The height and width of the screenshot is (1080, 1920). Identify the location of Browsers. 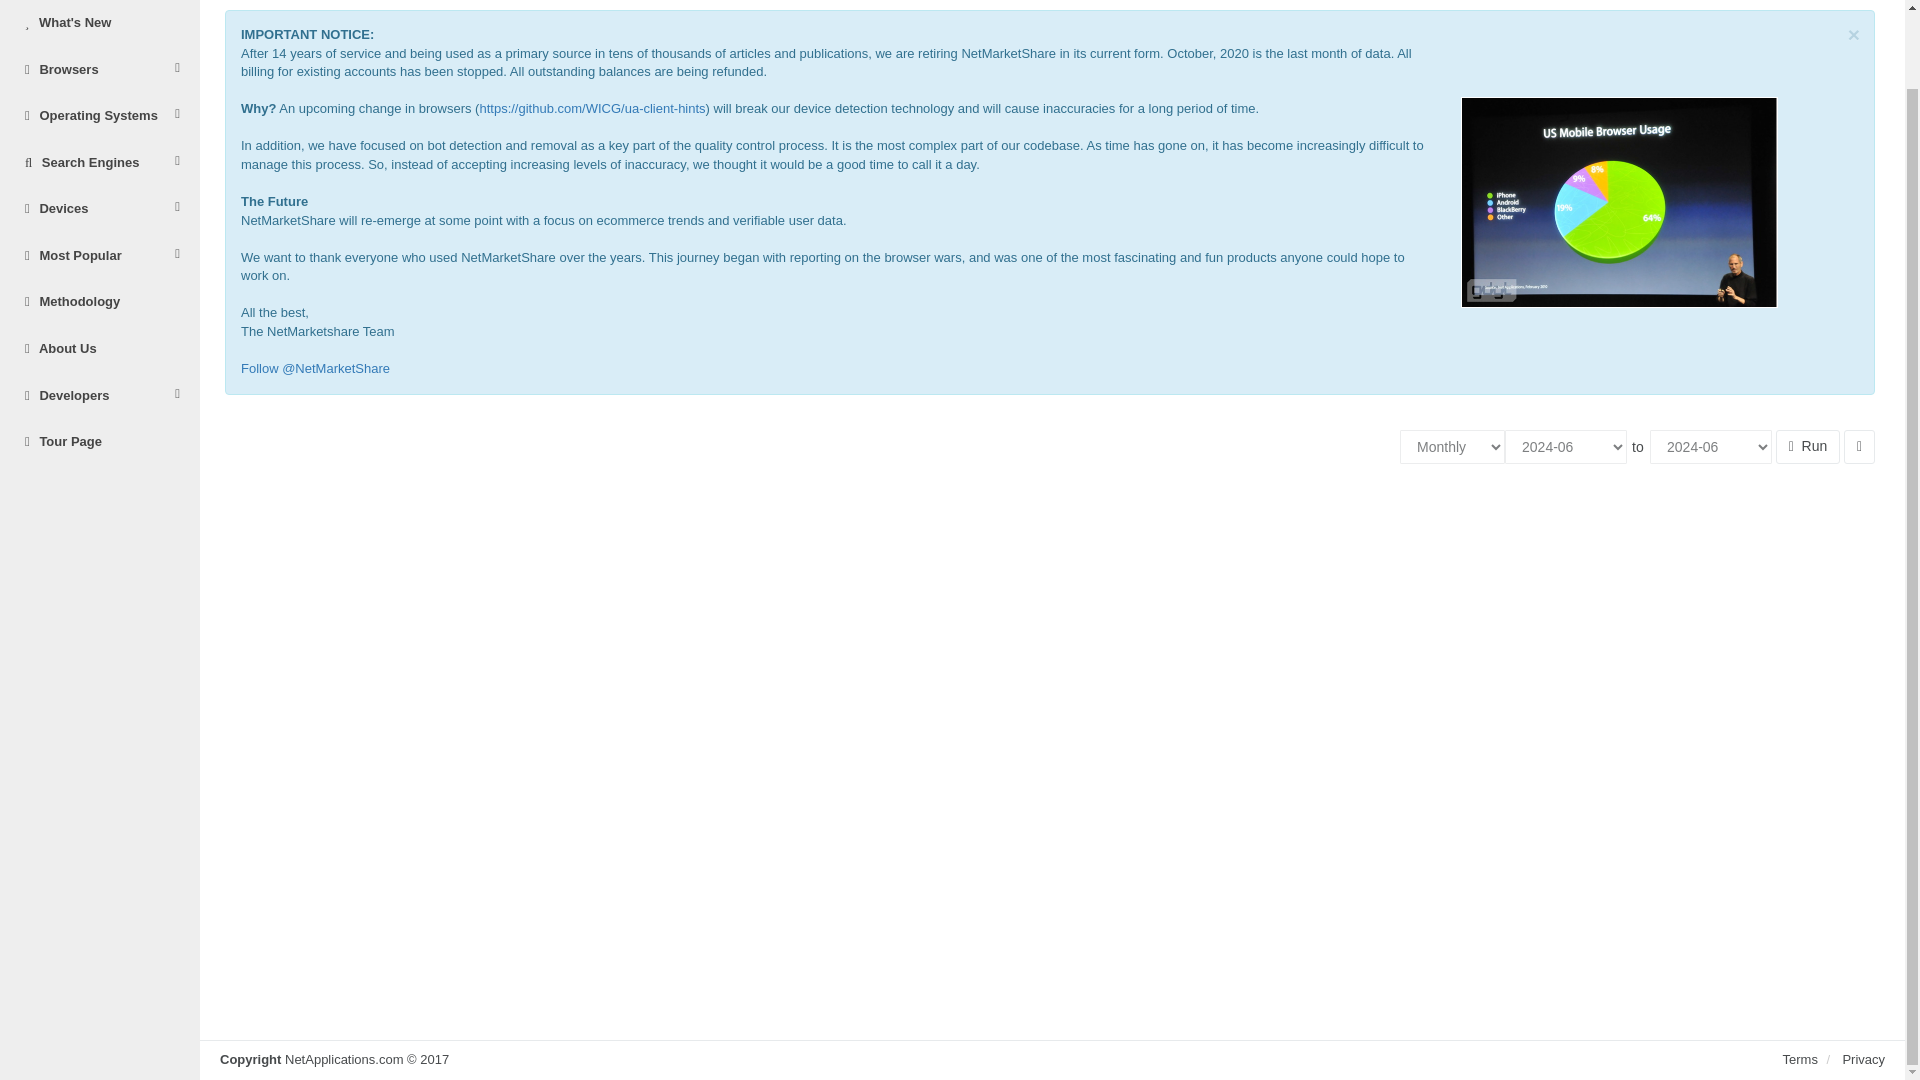
(100, 70).